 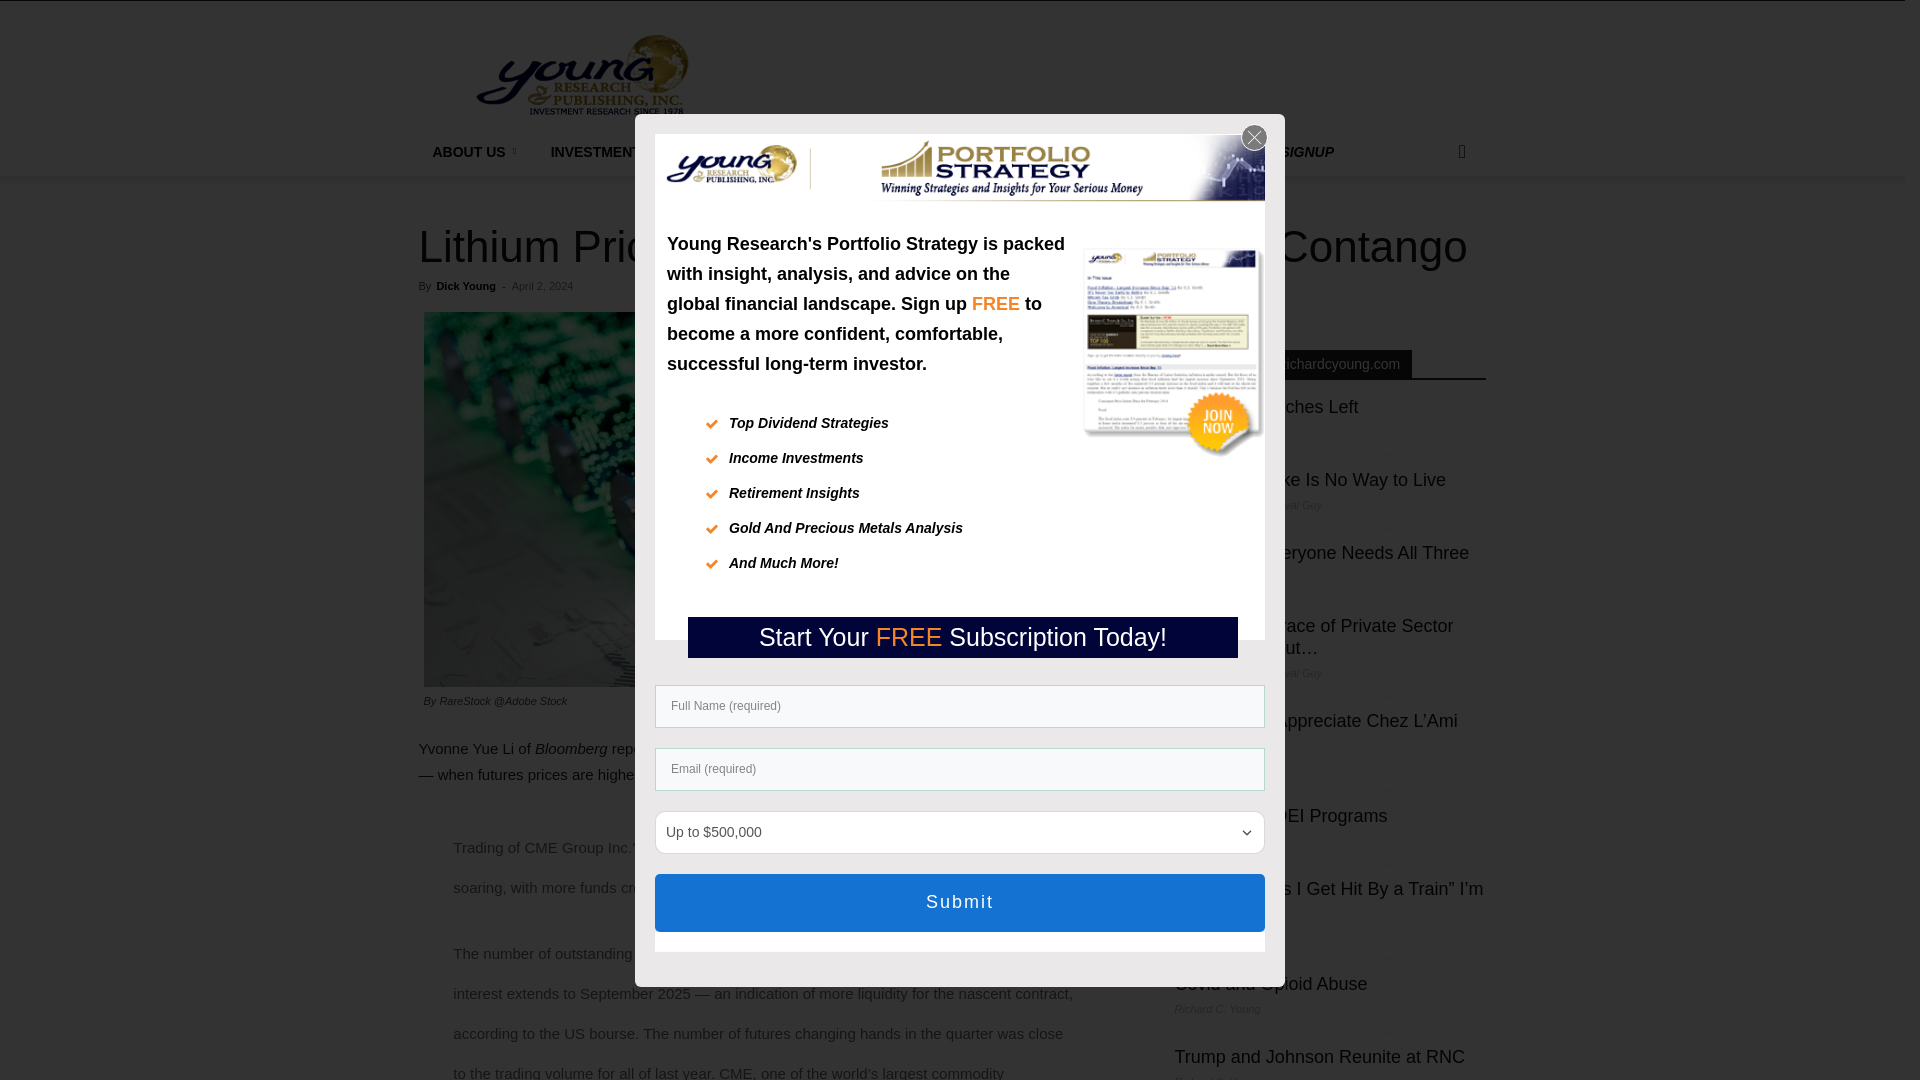 What do you see at coordinates (476, 152) in the screenshot?
I see `ABOUT US` at bounding box center [476, 152].